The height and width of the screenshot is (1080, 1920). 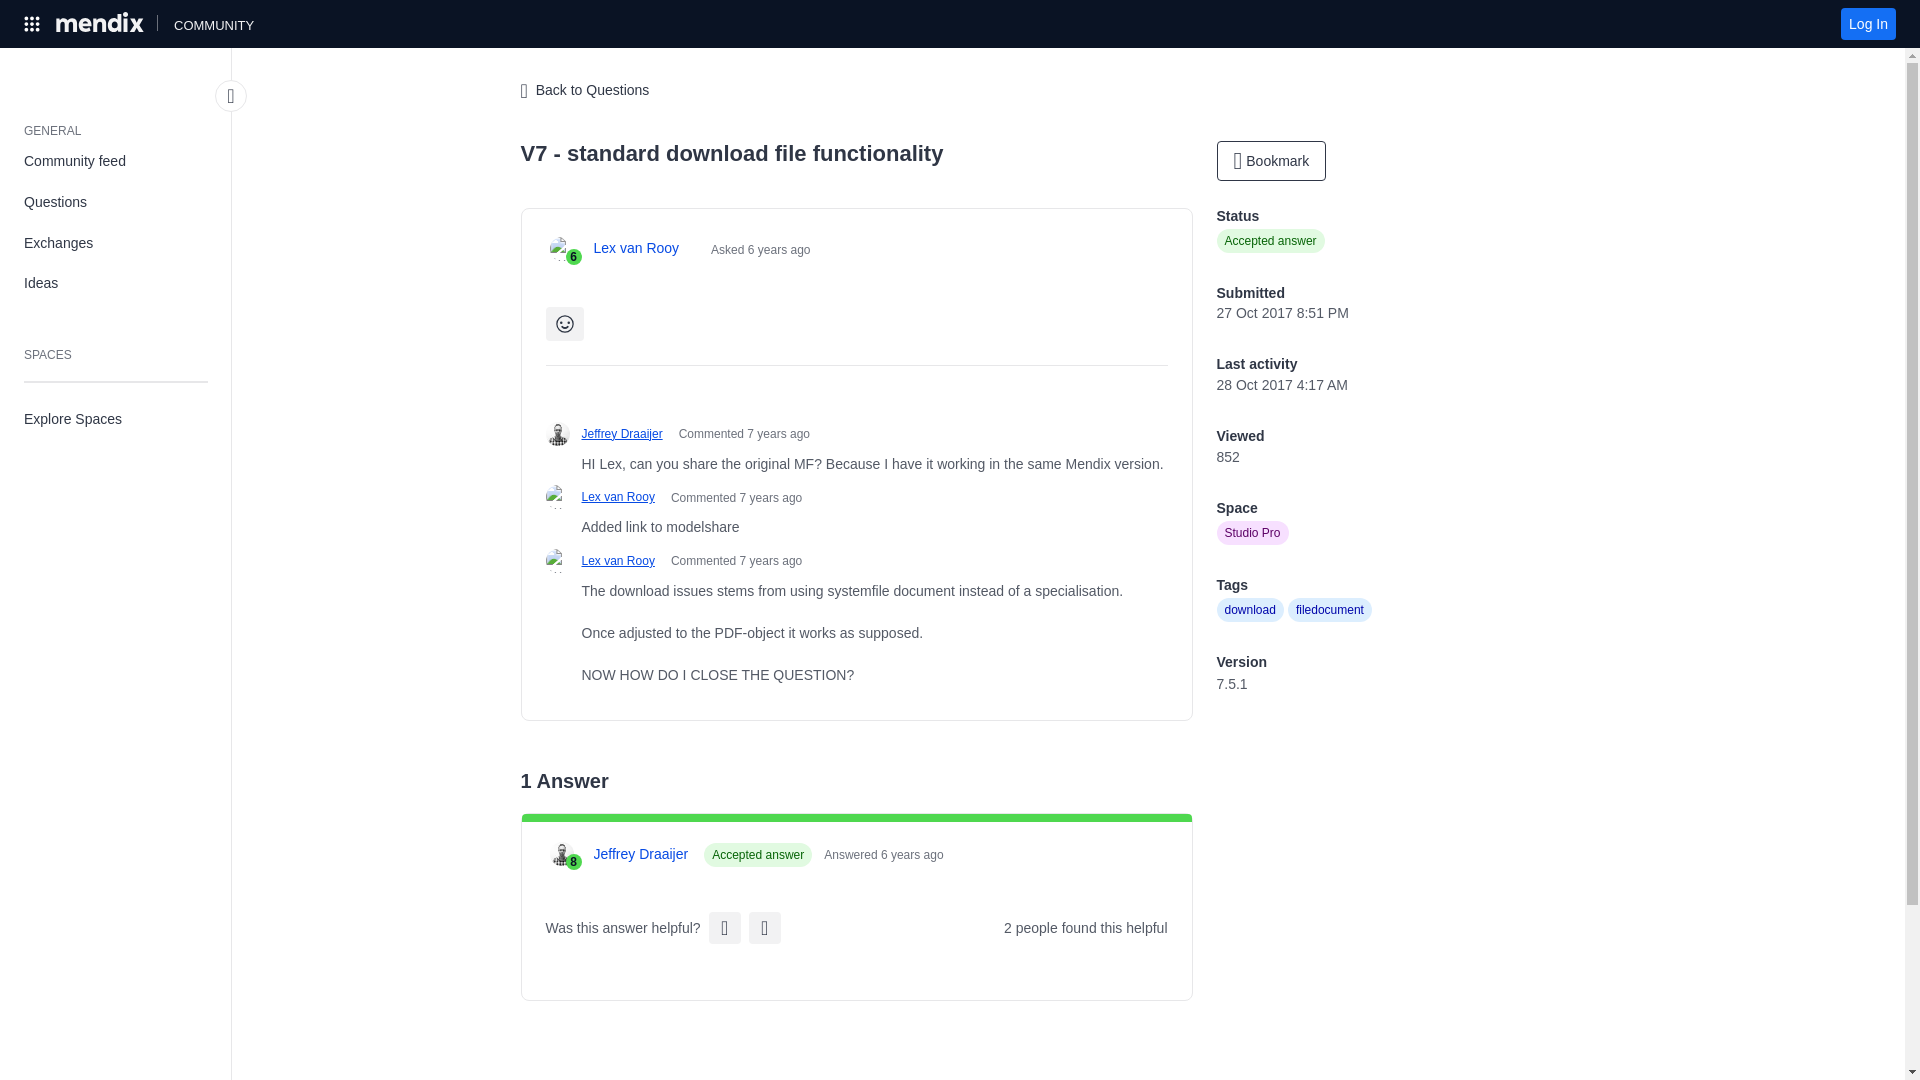 I want to click on Community, so click(x=213, y=22).